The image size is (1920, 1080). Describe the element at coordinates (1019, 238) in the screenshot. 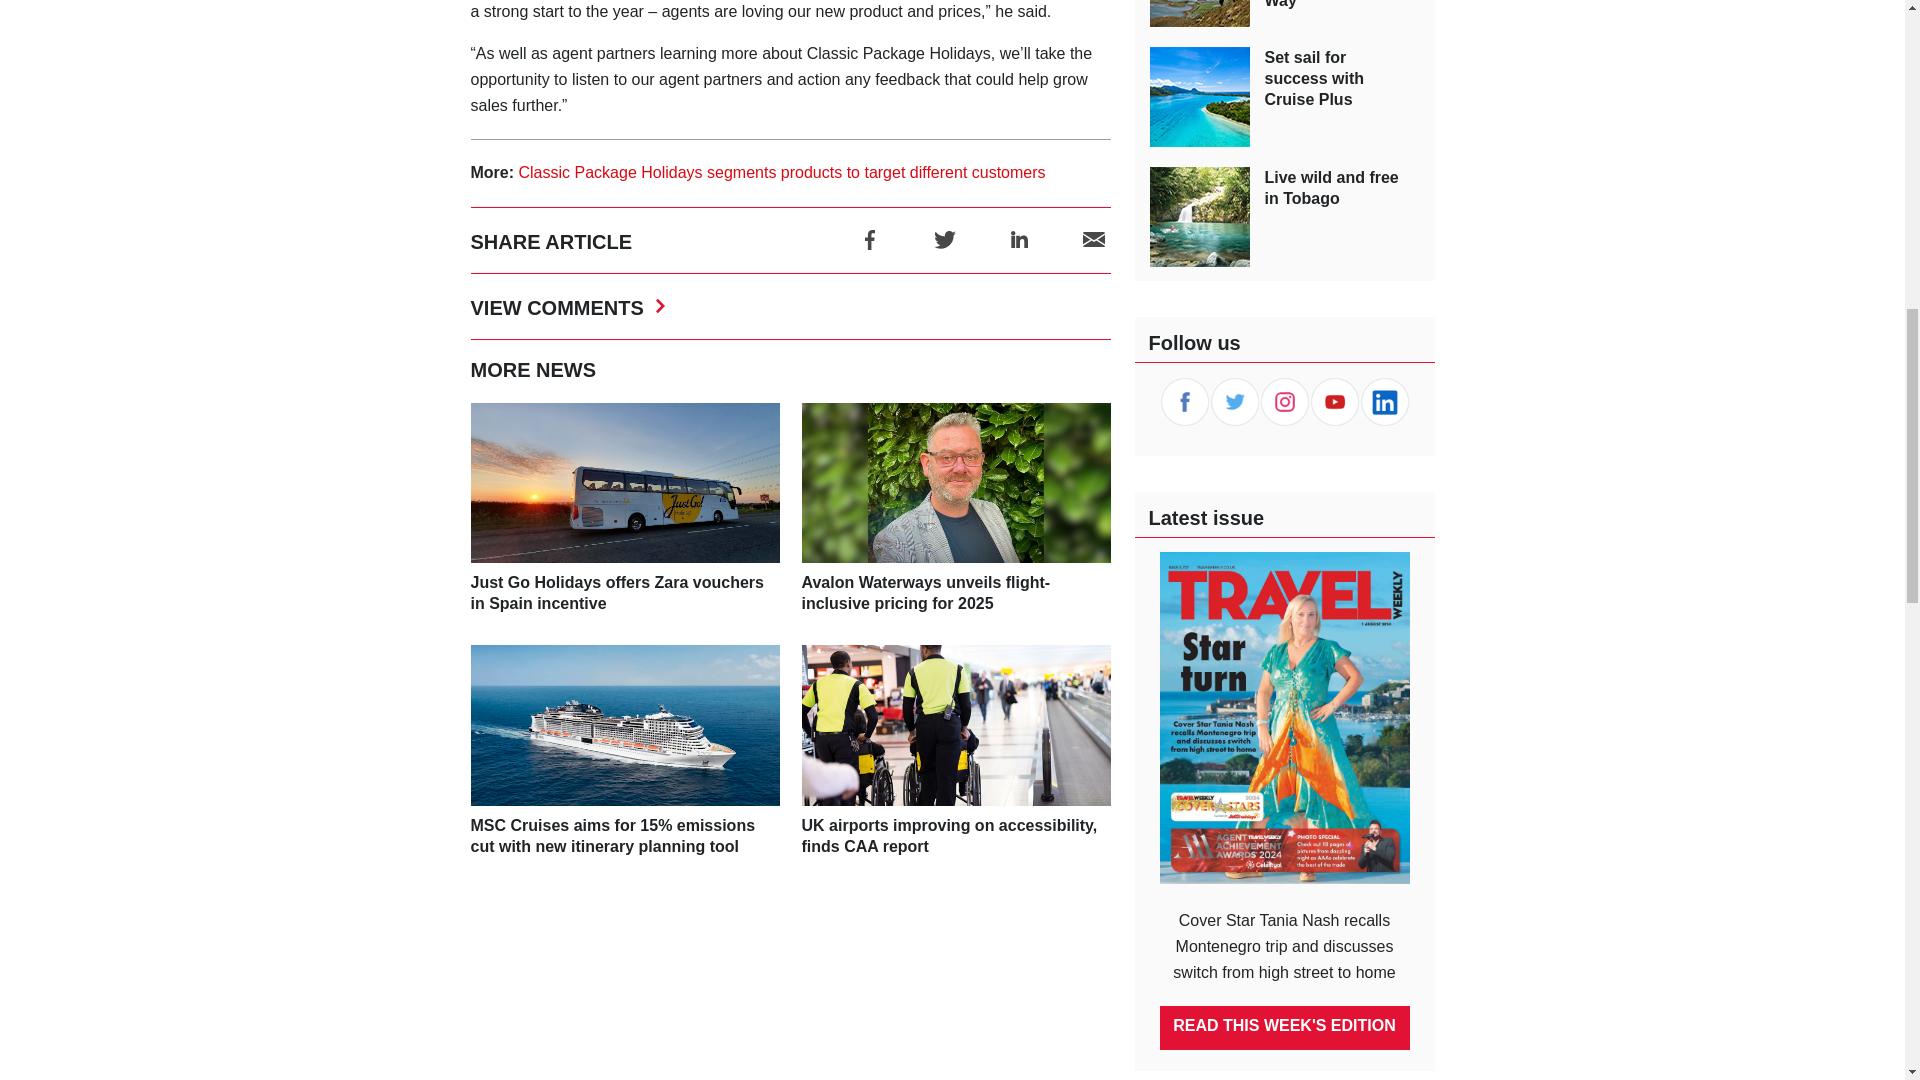

I see `Share on LinkedIn` at that location.